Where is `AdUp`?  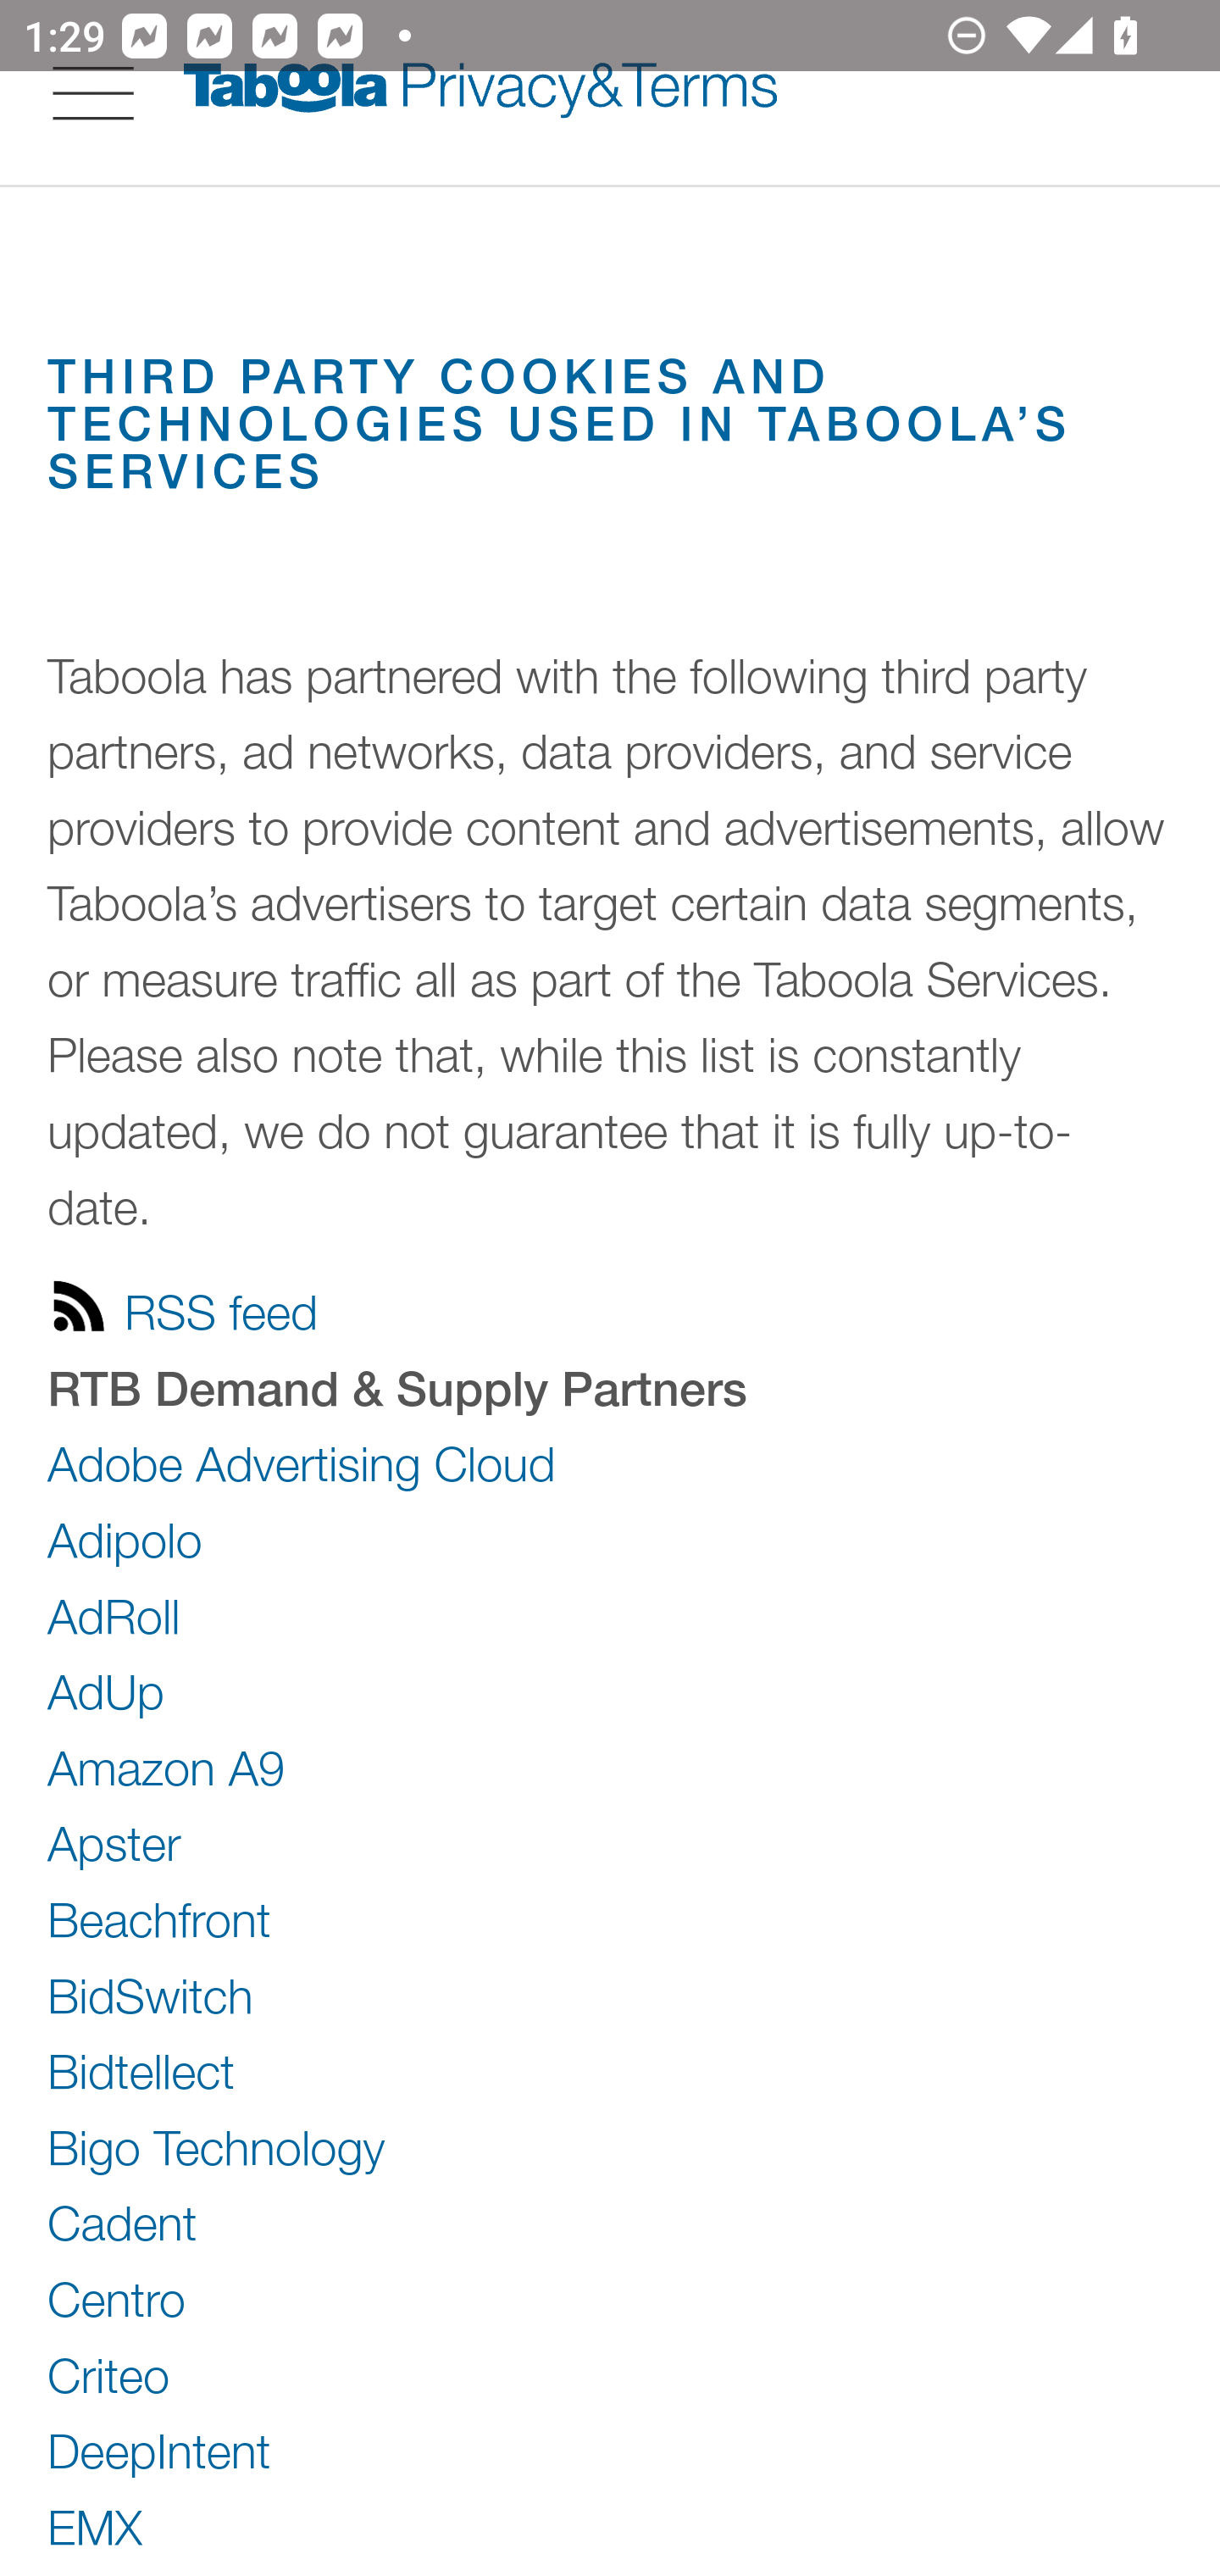
AdUp is located at coordinates (107, 1690).